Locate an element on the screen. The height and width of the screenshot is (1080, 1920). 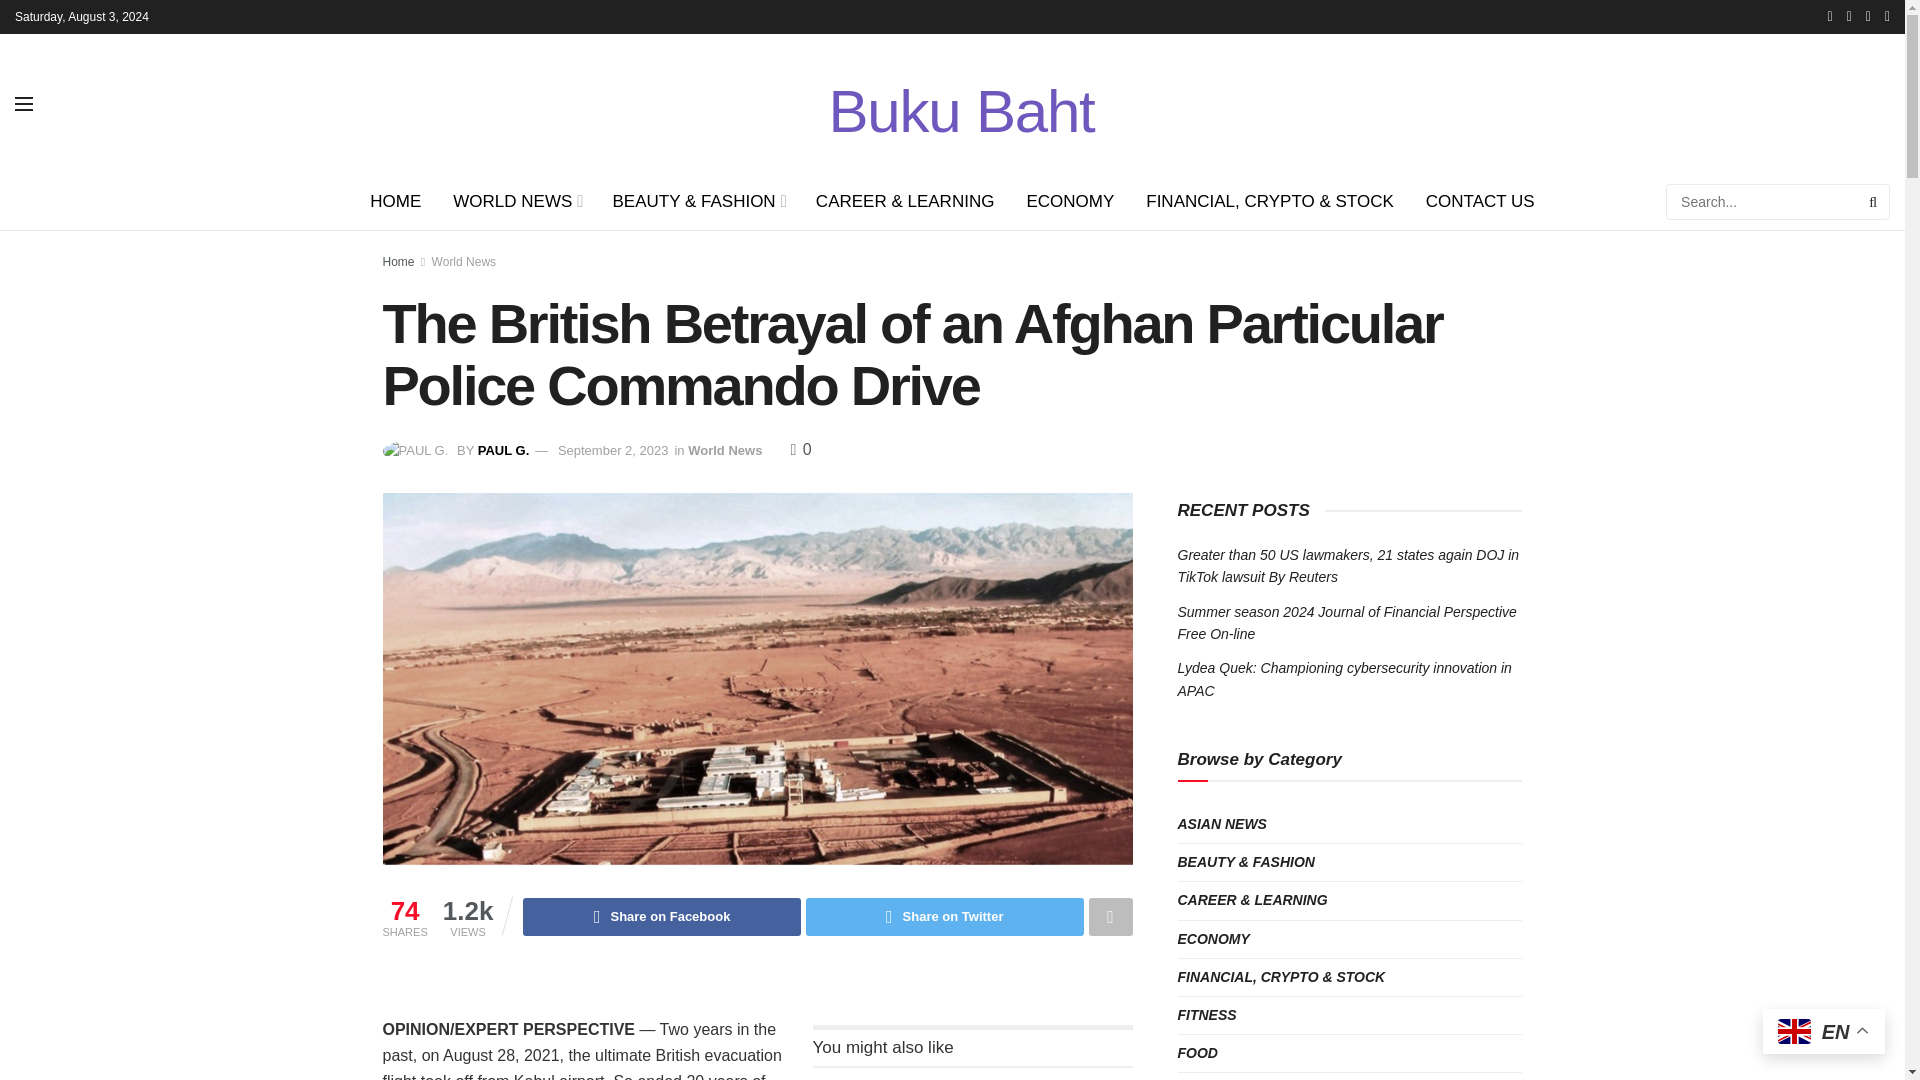
WORLD NEWS is located at coordinates (516, 202).